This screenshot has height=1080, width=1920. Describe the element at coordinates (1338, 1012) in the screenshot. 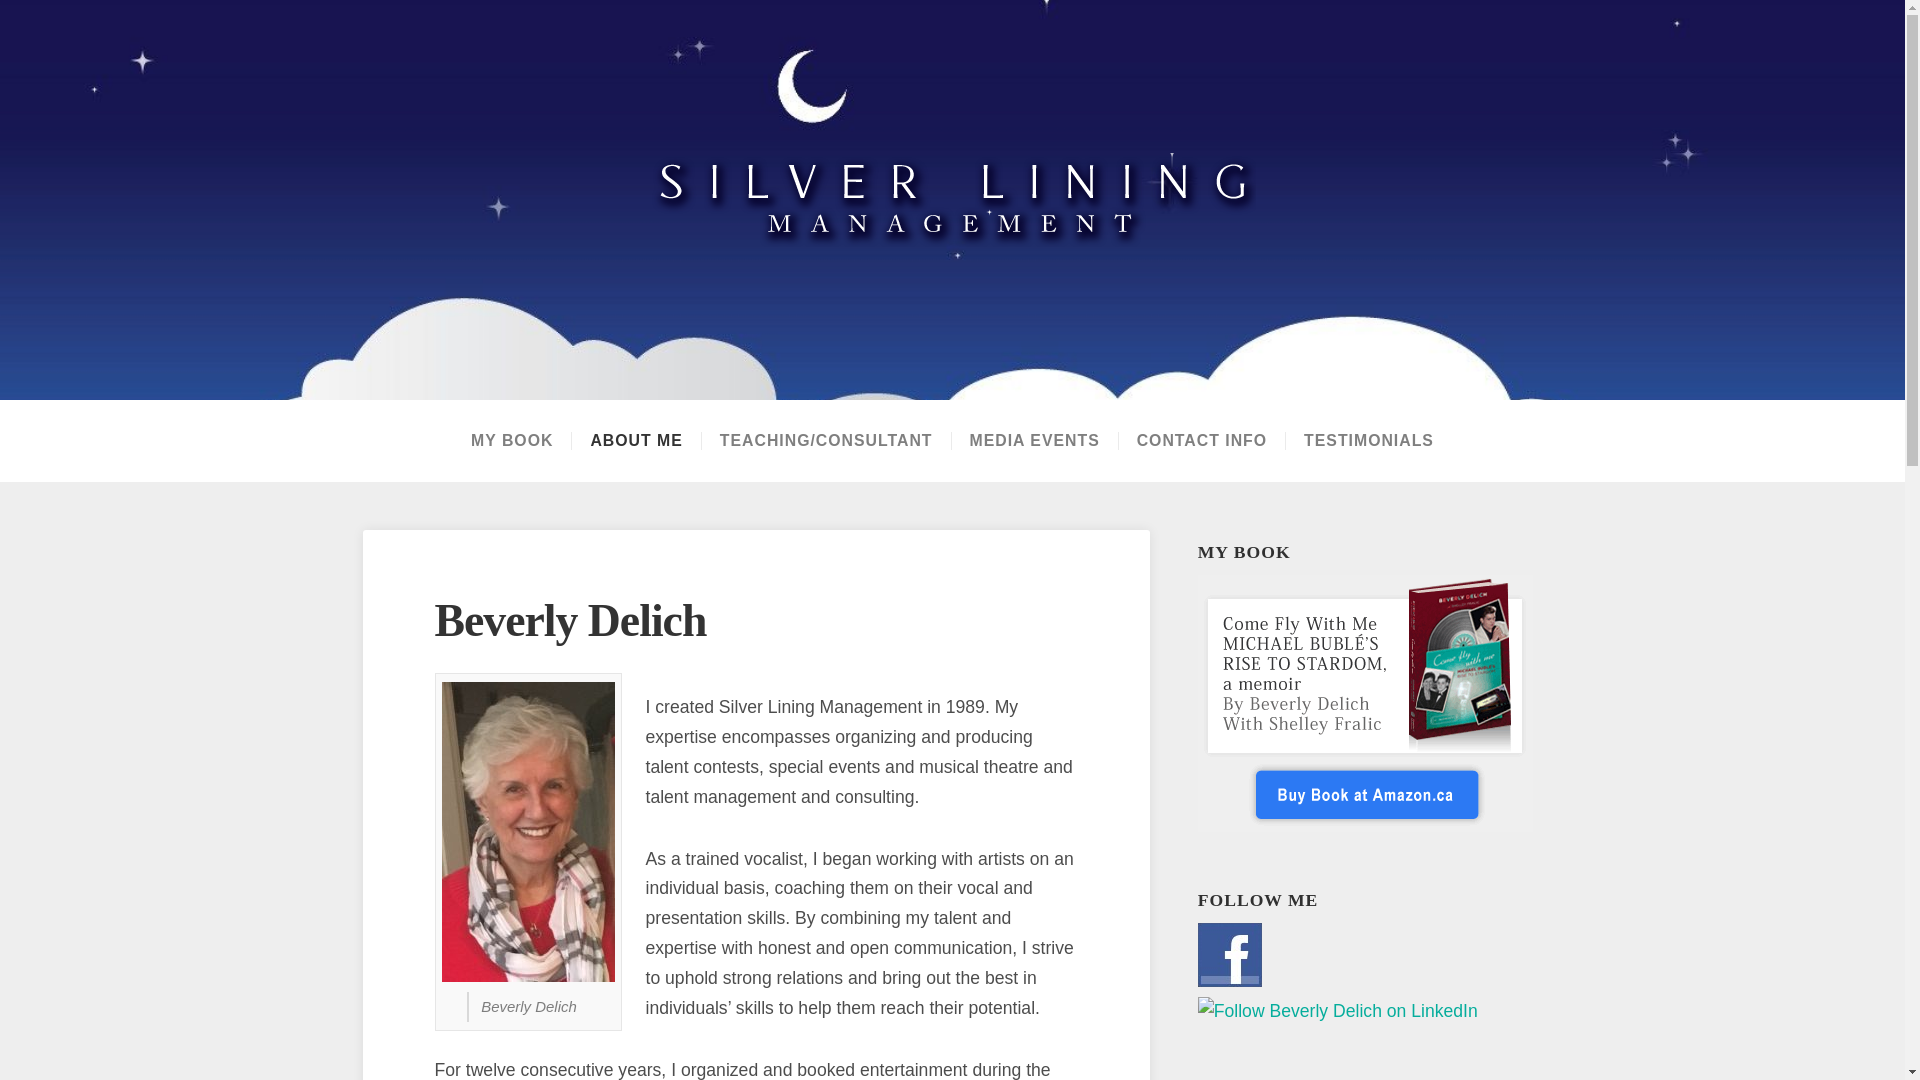

I see `Follow Beverly Delich on LinkedIn` at that location.